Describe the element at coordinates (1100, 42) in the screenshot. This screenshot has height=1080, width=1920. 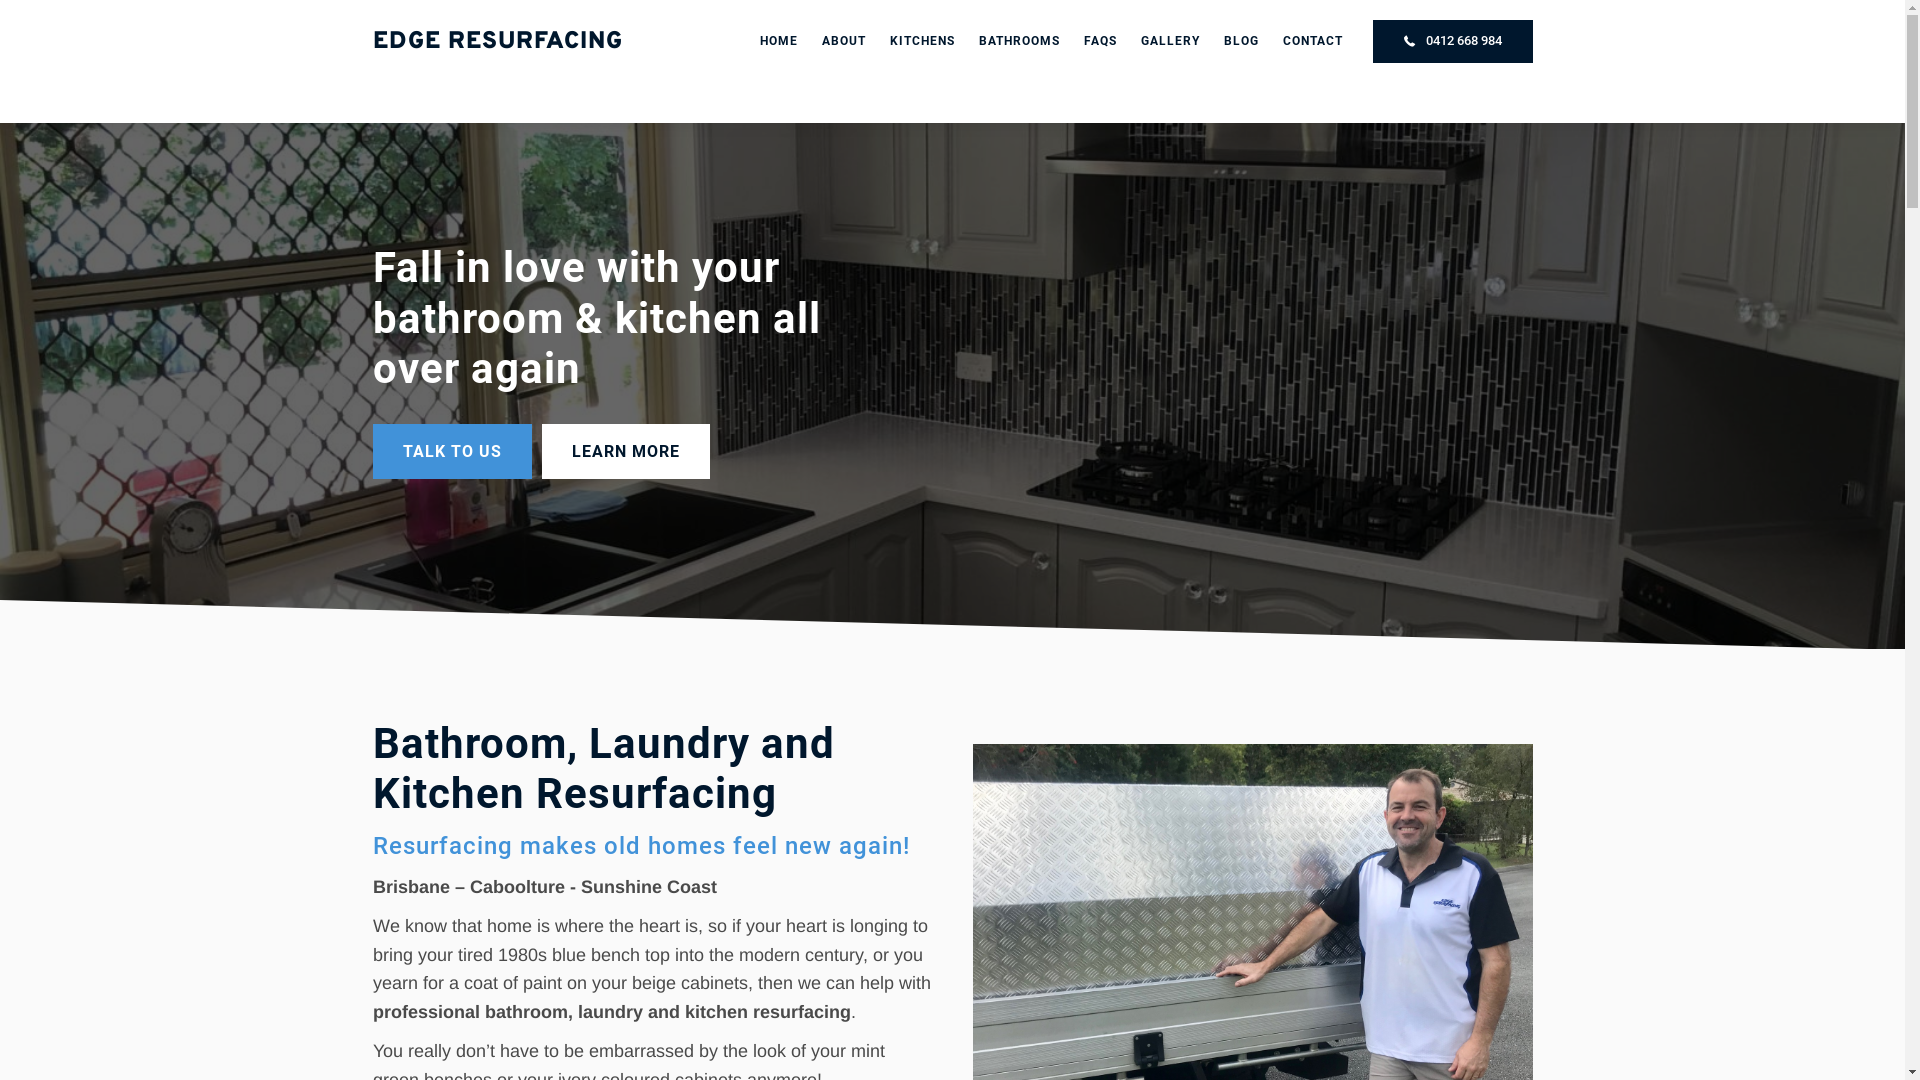
I see `FAQS` at that location.